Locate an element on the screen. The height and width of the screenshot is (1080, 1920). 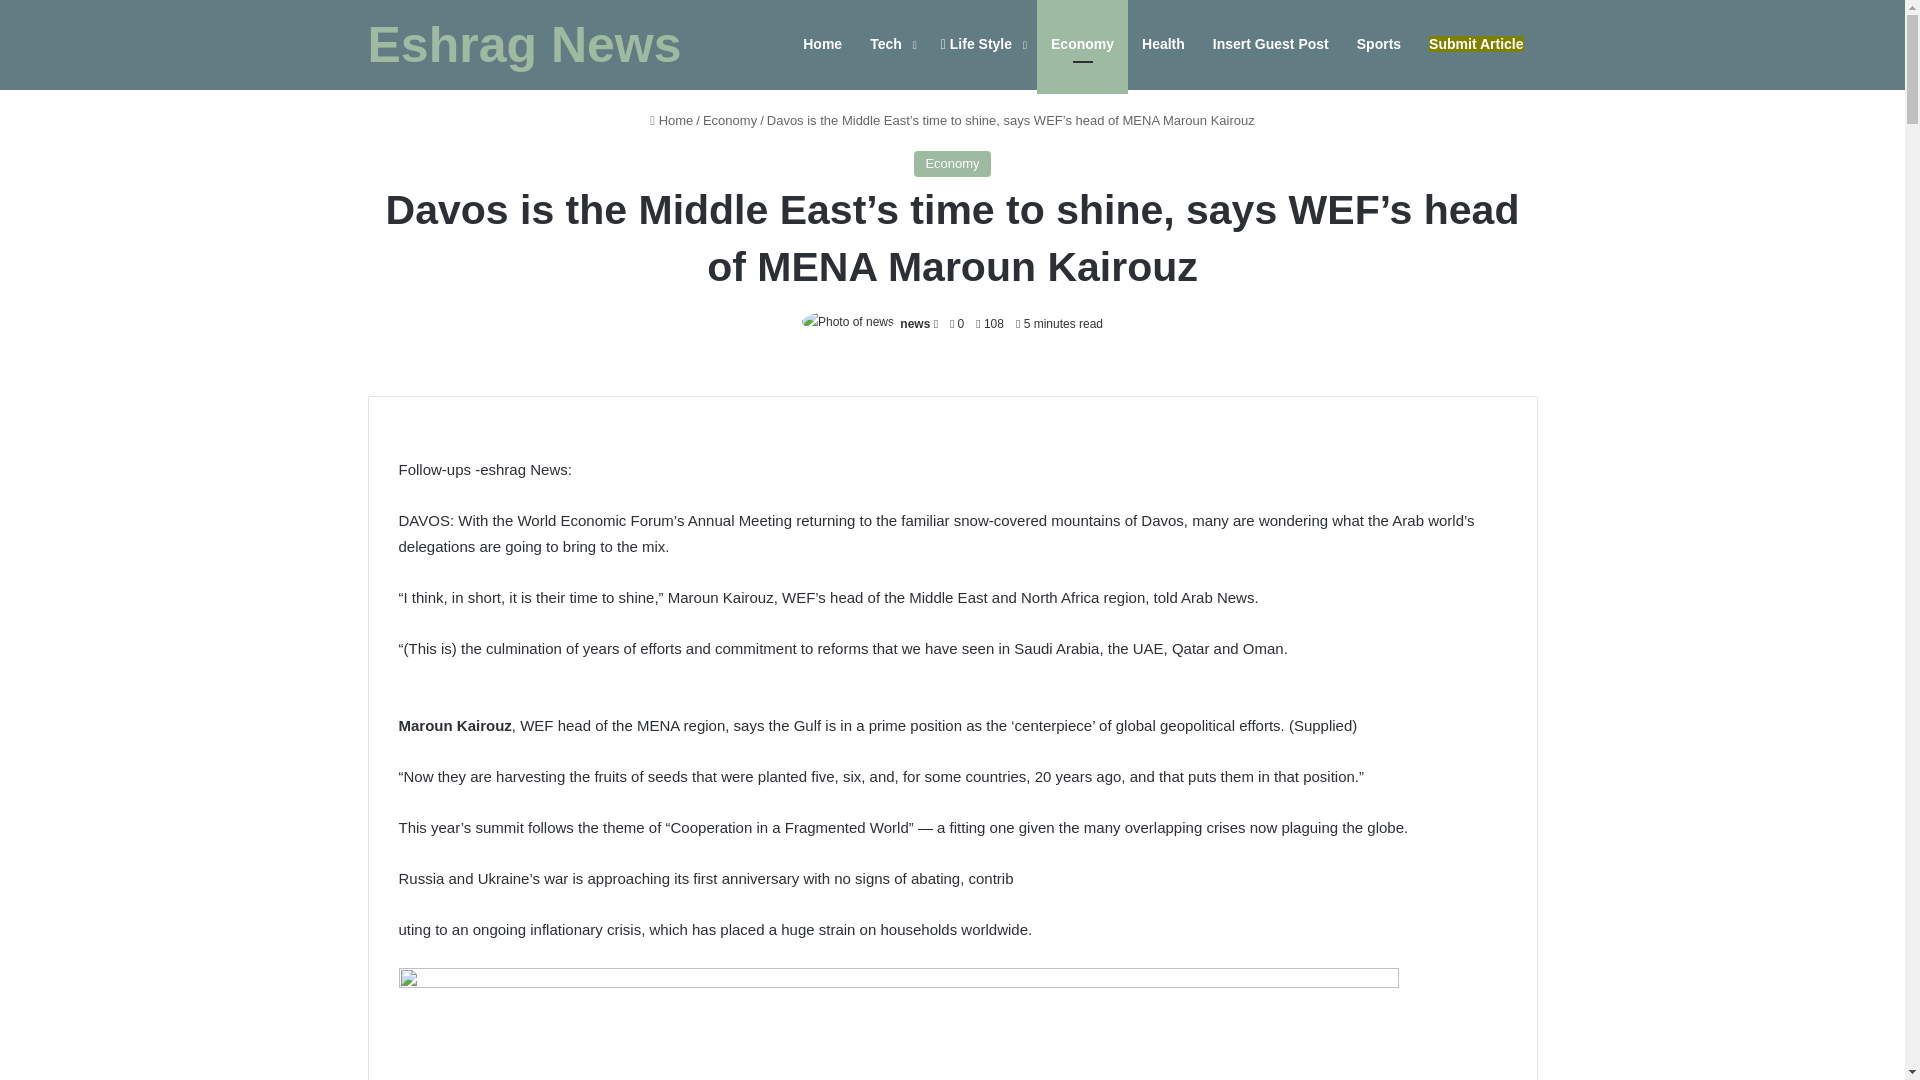
Submit Article is located at coordinates (1476, 44).